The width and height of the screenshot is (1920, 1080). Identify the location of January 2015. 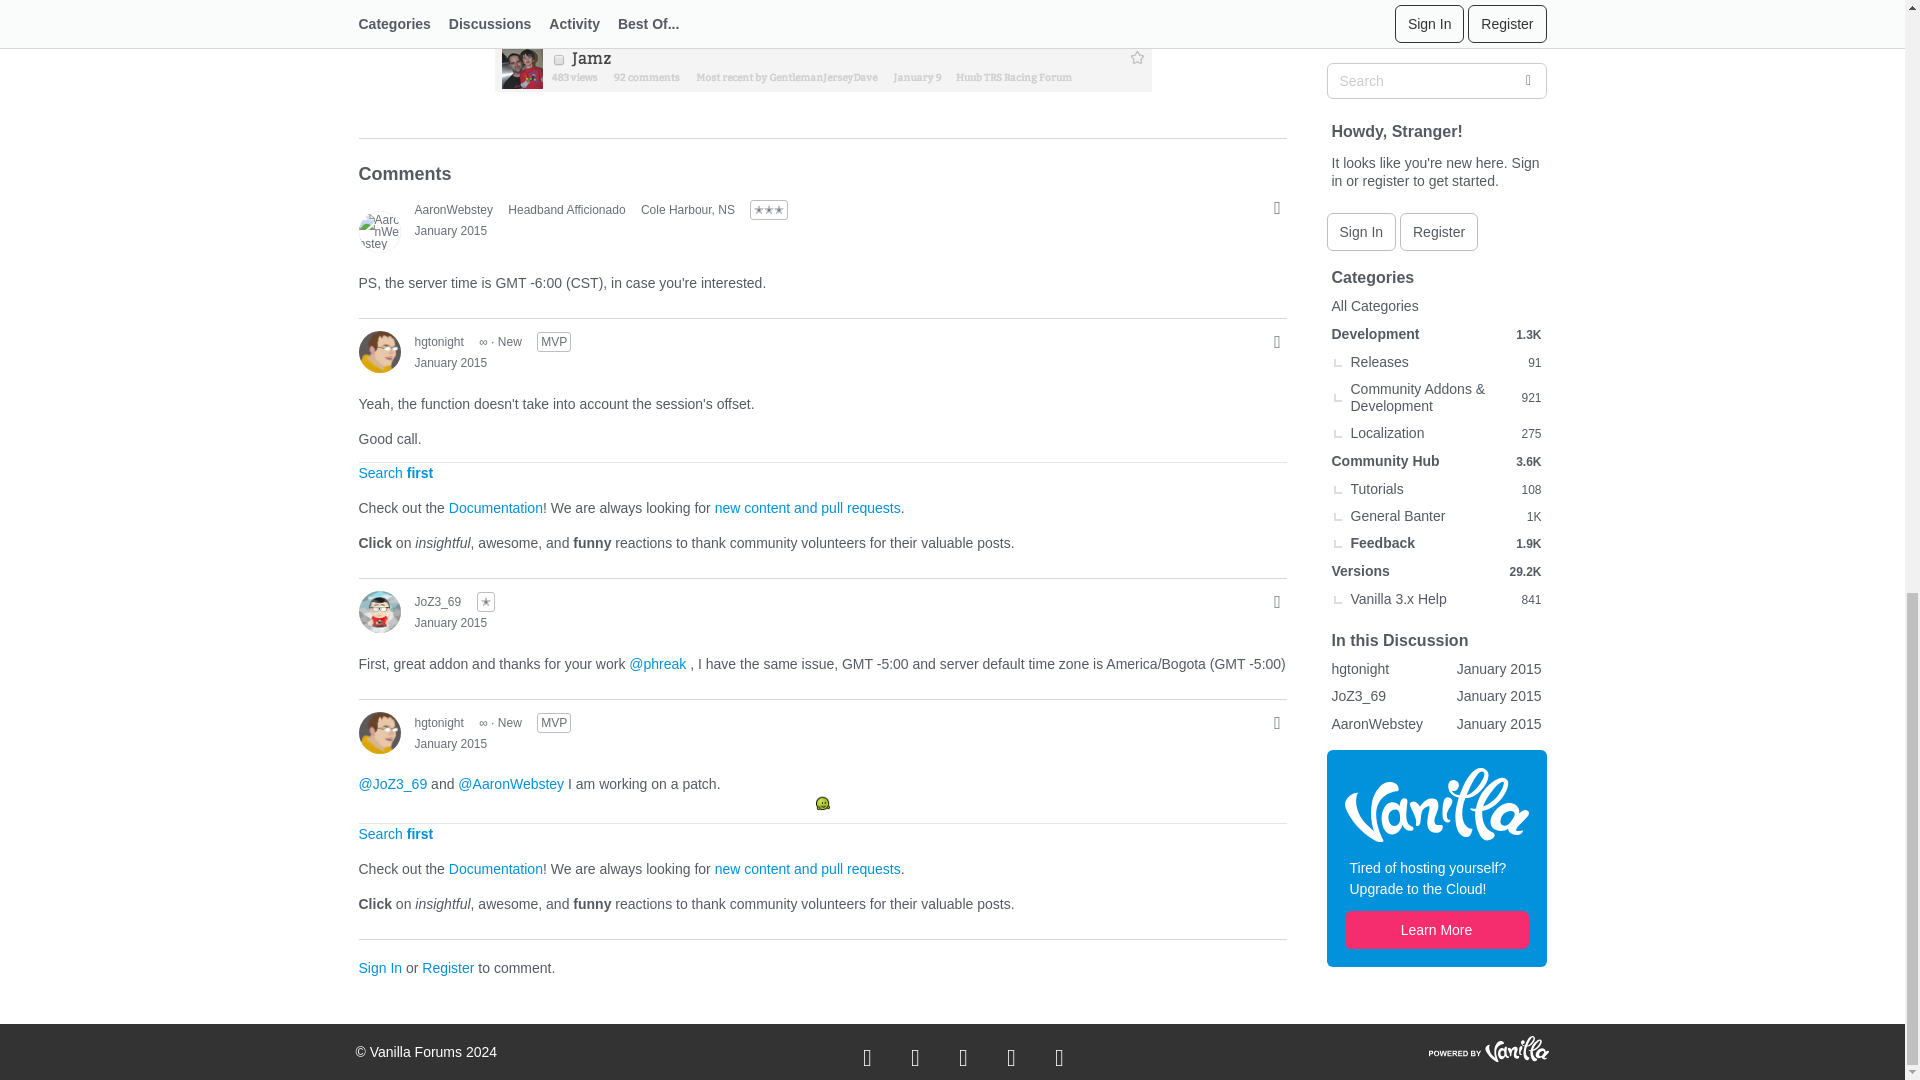
(450, 363).